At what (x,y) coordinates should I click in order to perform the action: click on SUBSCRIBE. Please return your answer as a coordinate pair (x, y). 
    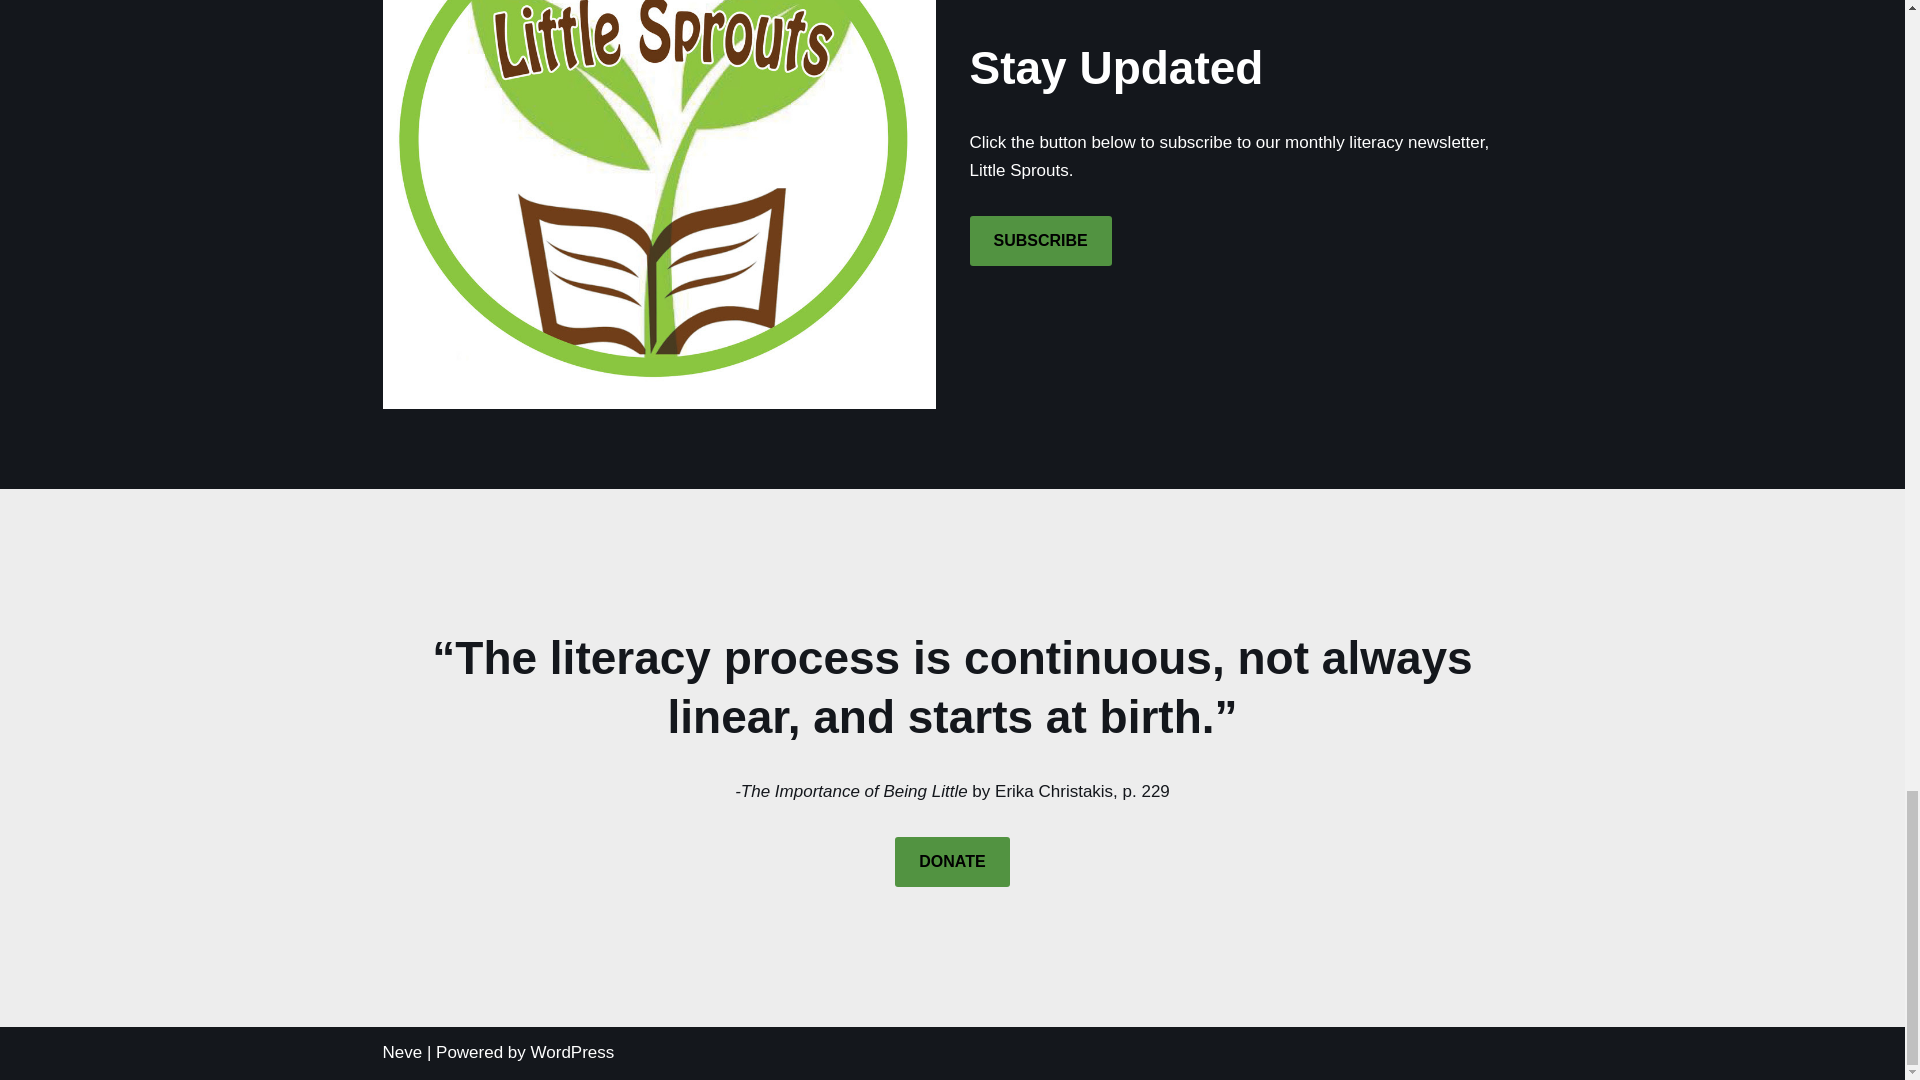
    Looking at the image, I should click on (1040, 240).